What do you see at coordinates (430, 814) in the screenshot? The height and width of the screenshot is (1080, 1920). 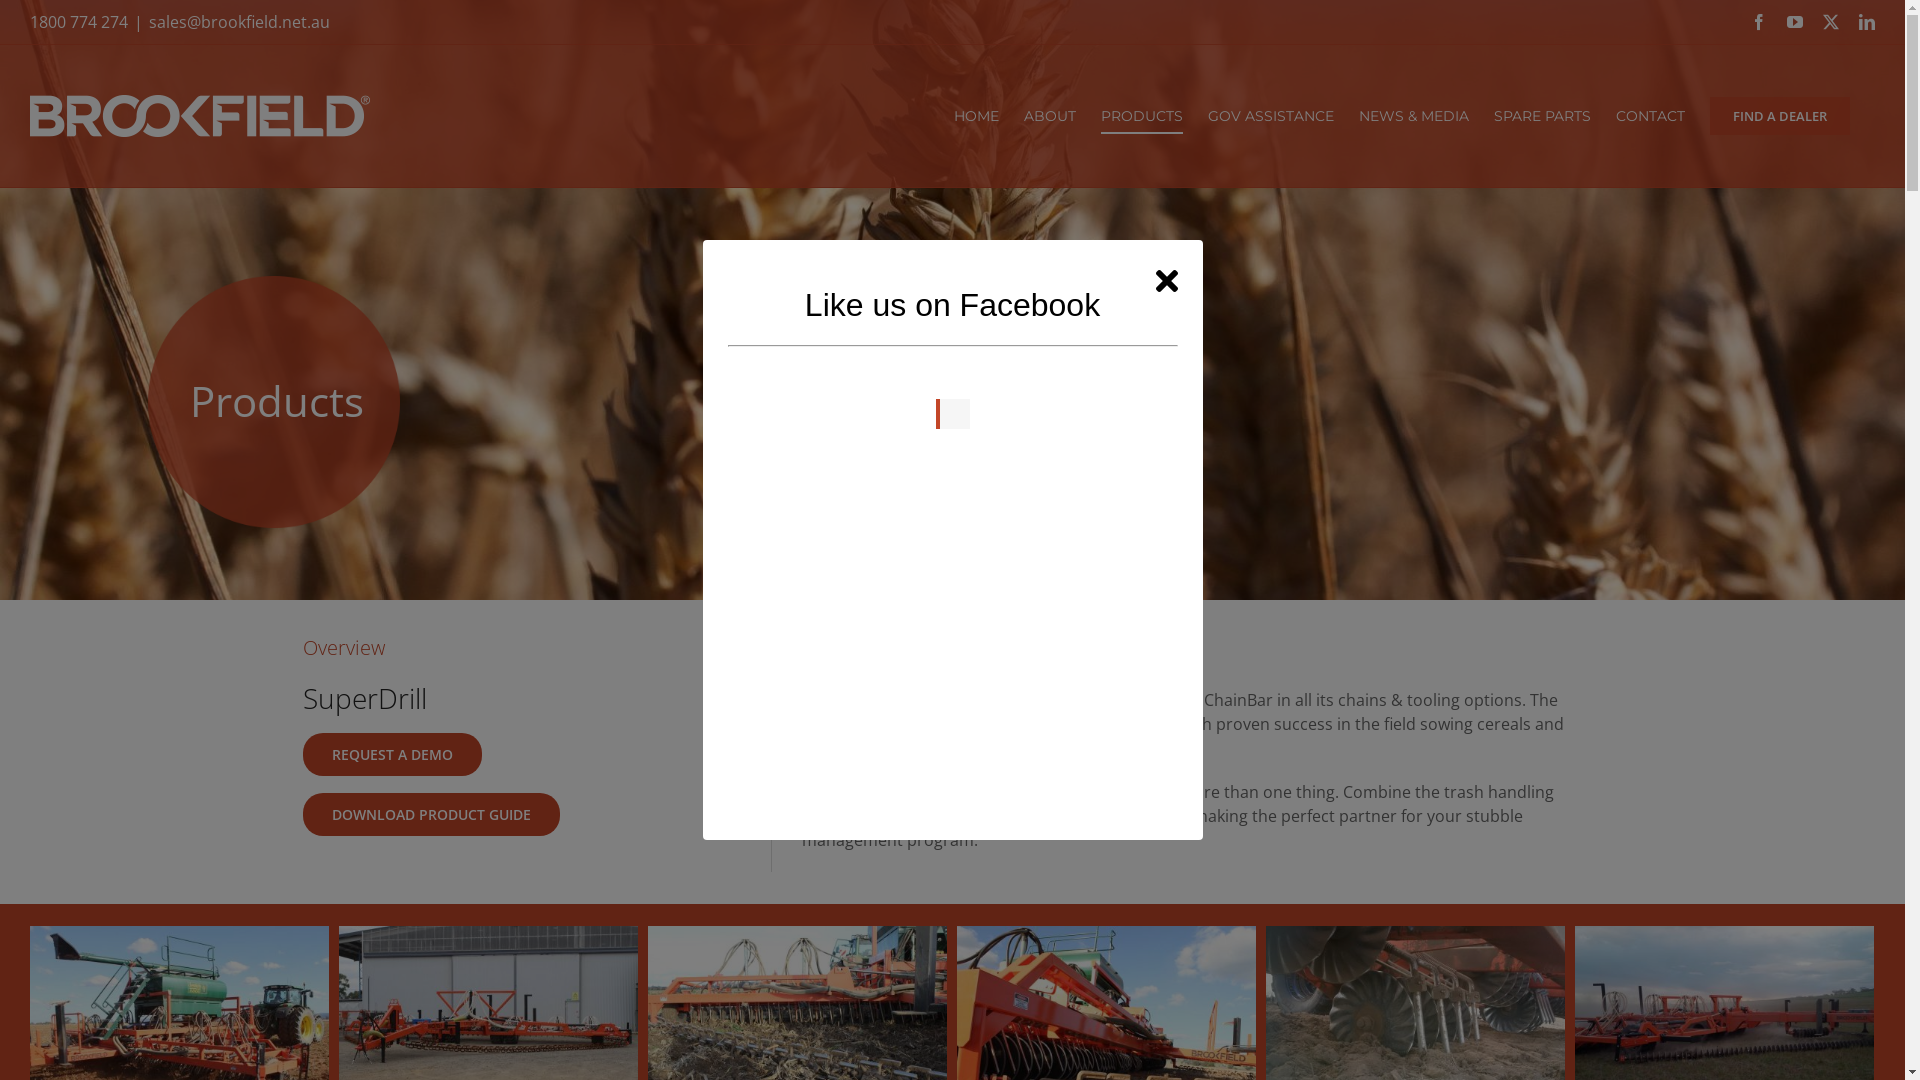 I see `DOWNLOAD PRODUCT GUIDE` at bounding box center [430, 814].